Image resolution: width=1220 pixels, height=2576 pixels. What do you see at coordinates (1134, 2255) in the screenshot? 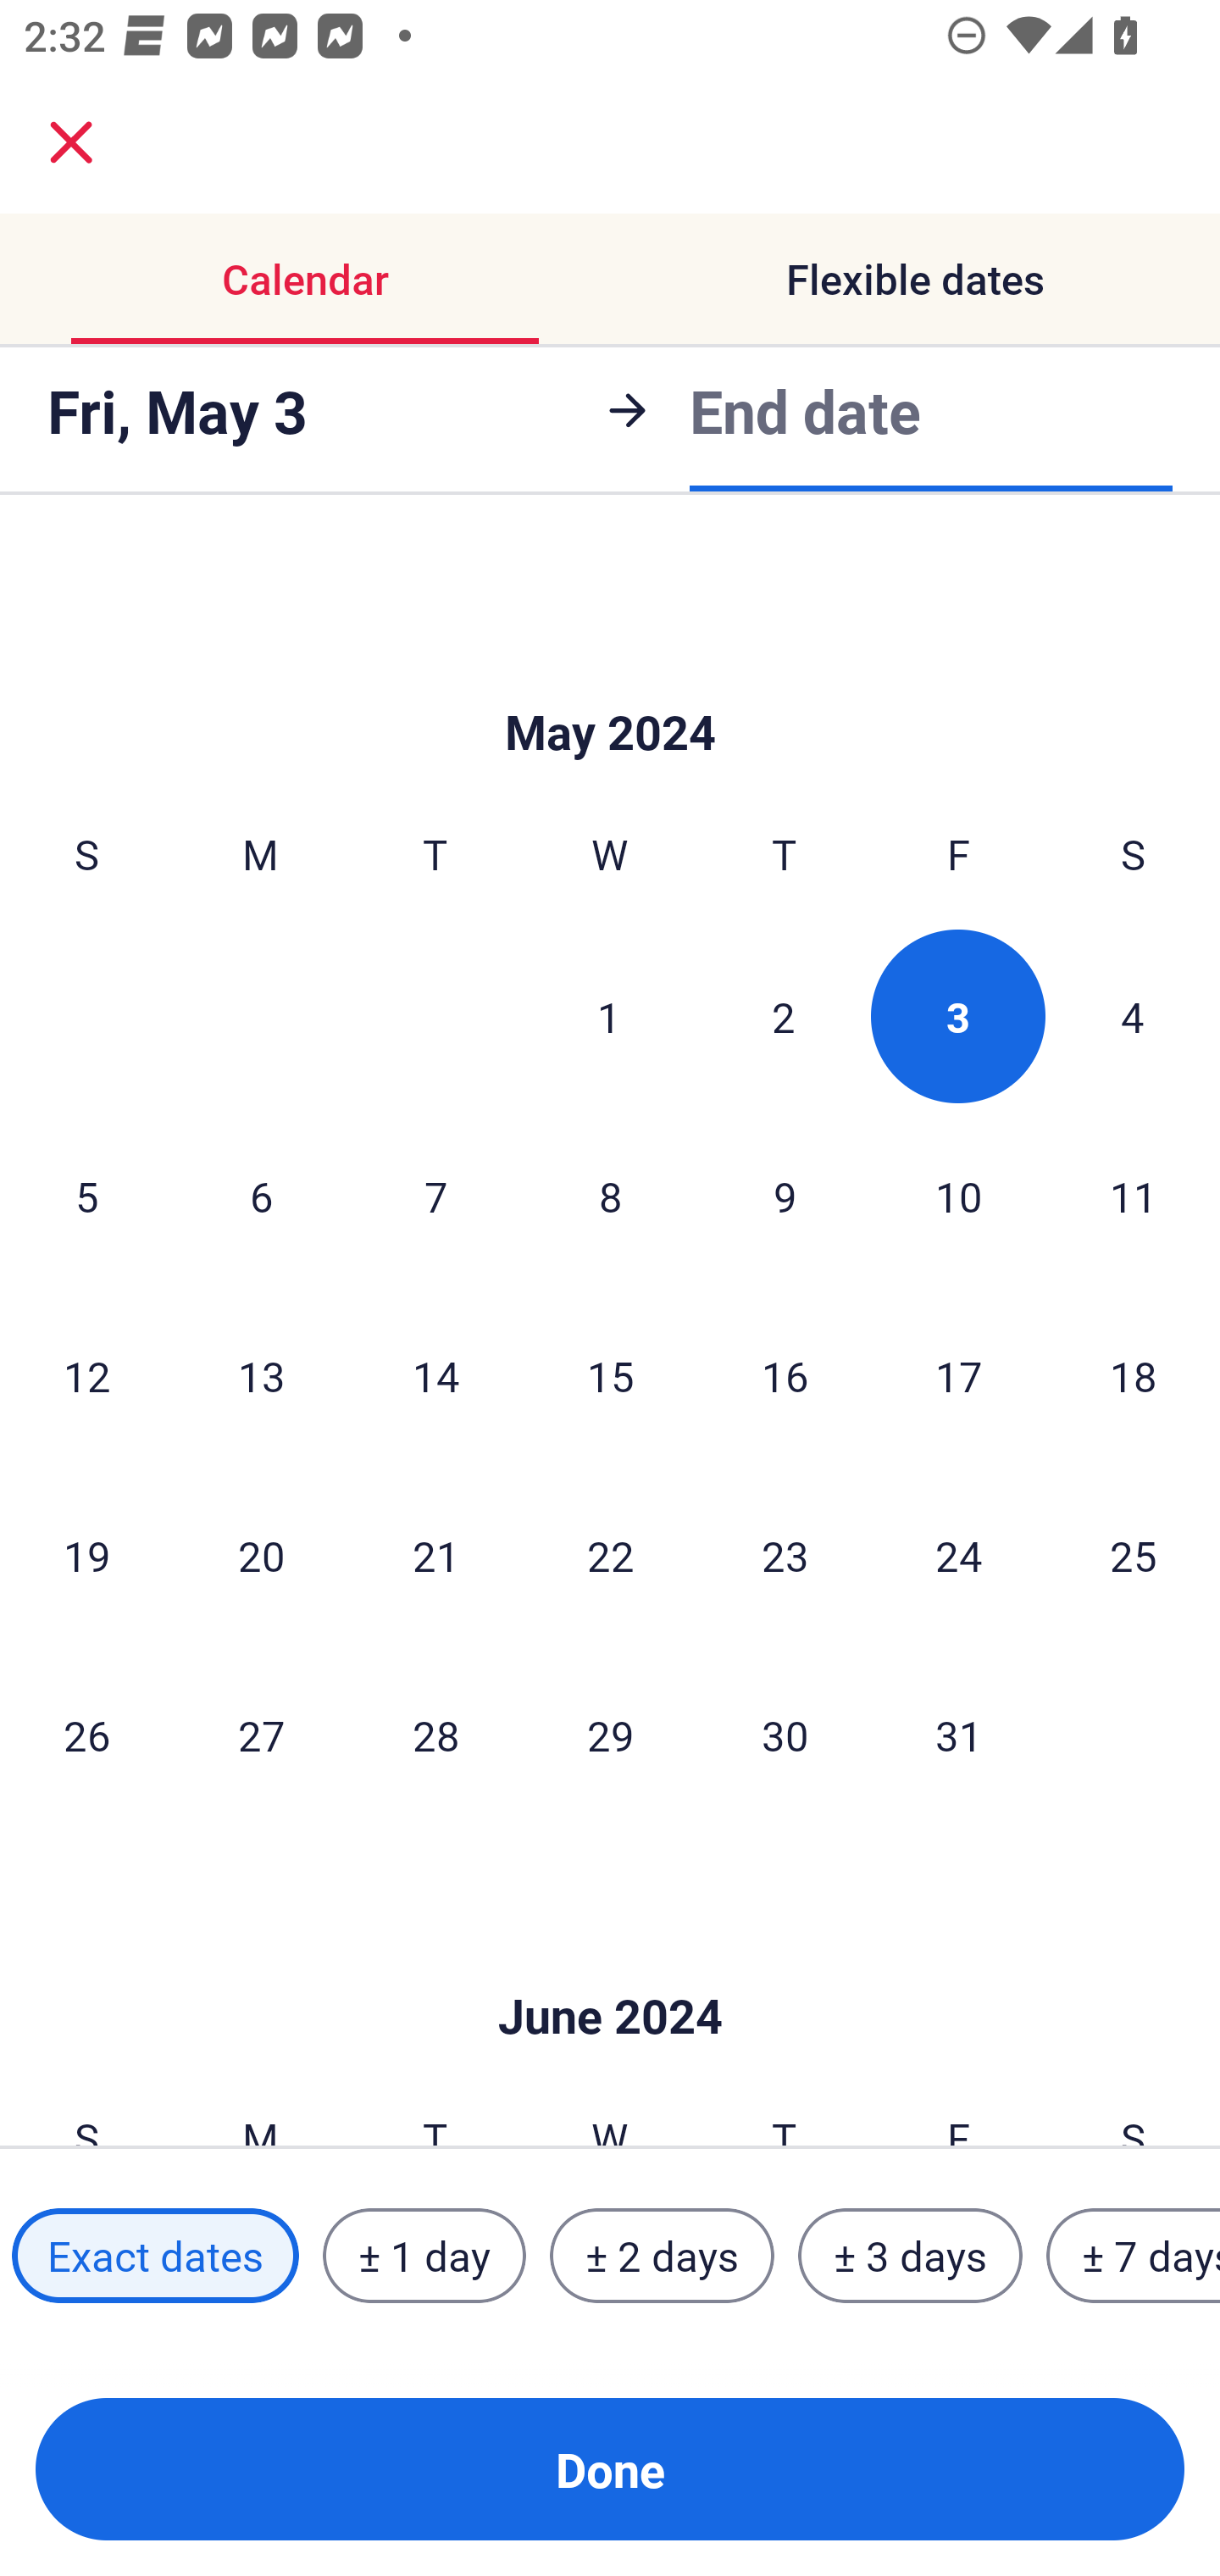
I see `± 7 days` at bounding box center [1134, 2255].